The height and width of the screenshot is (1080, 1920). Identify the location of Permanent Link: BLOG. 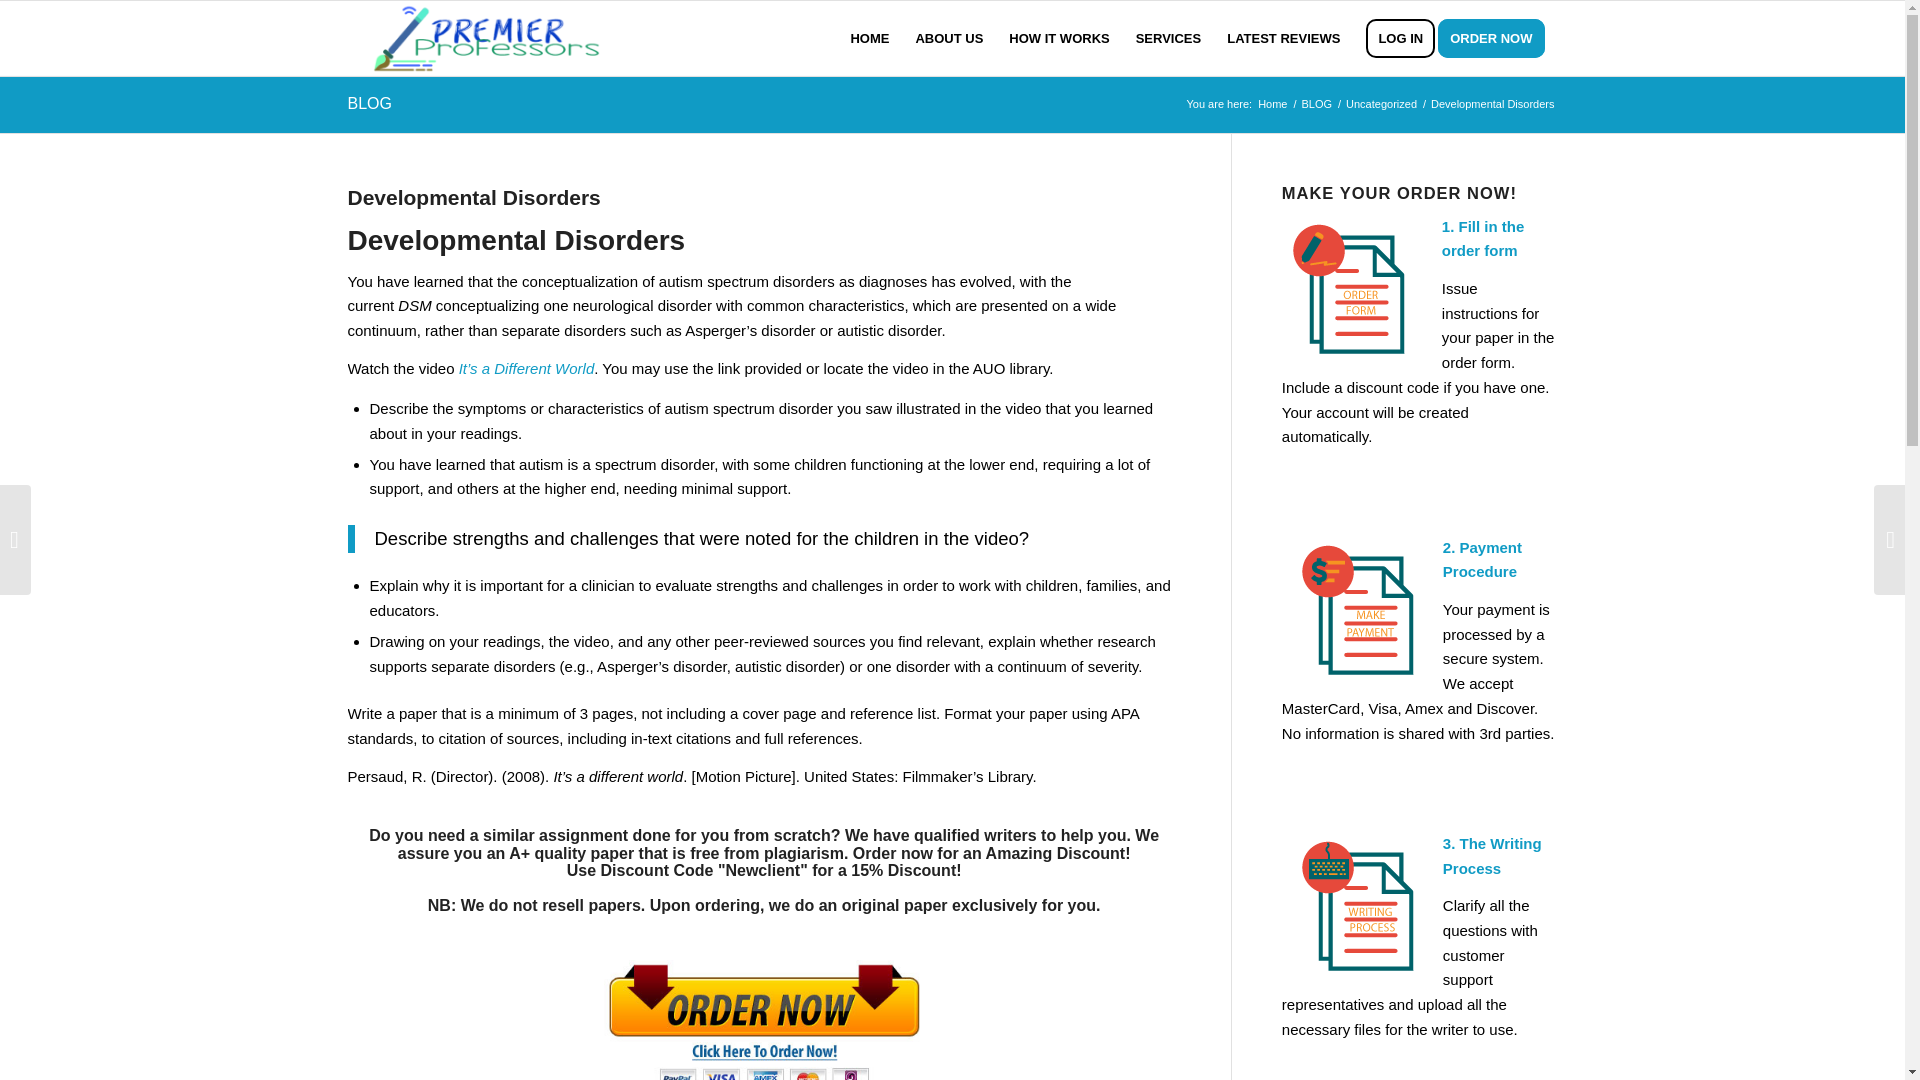
(369, 104).